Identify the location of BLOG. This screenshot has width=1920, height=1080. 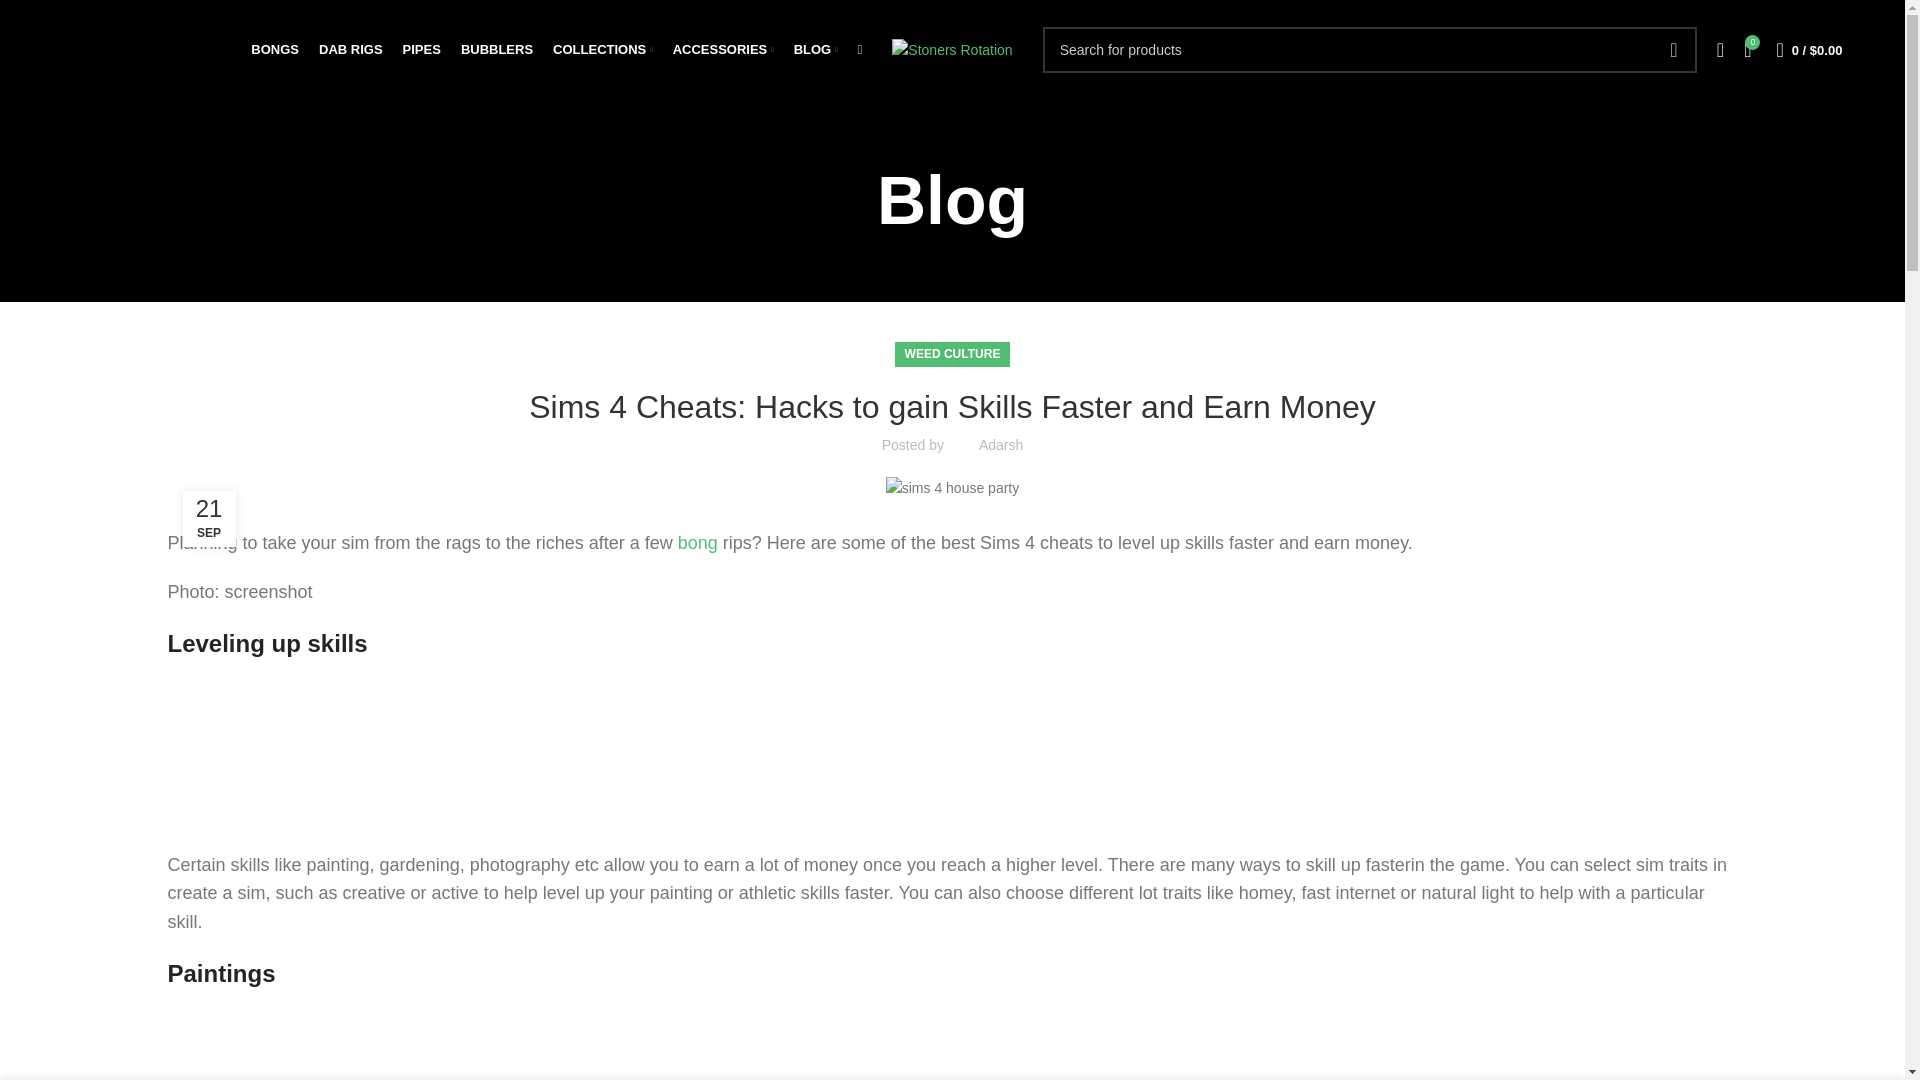
(816, 50).